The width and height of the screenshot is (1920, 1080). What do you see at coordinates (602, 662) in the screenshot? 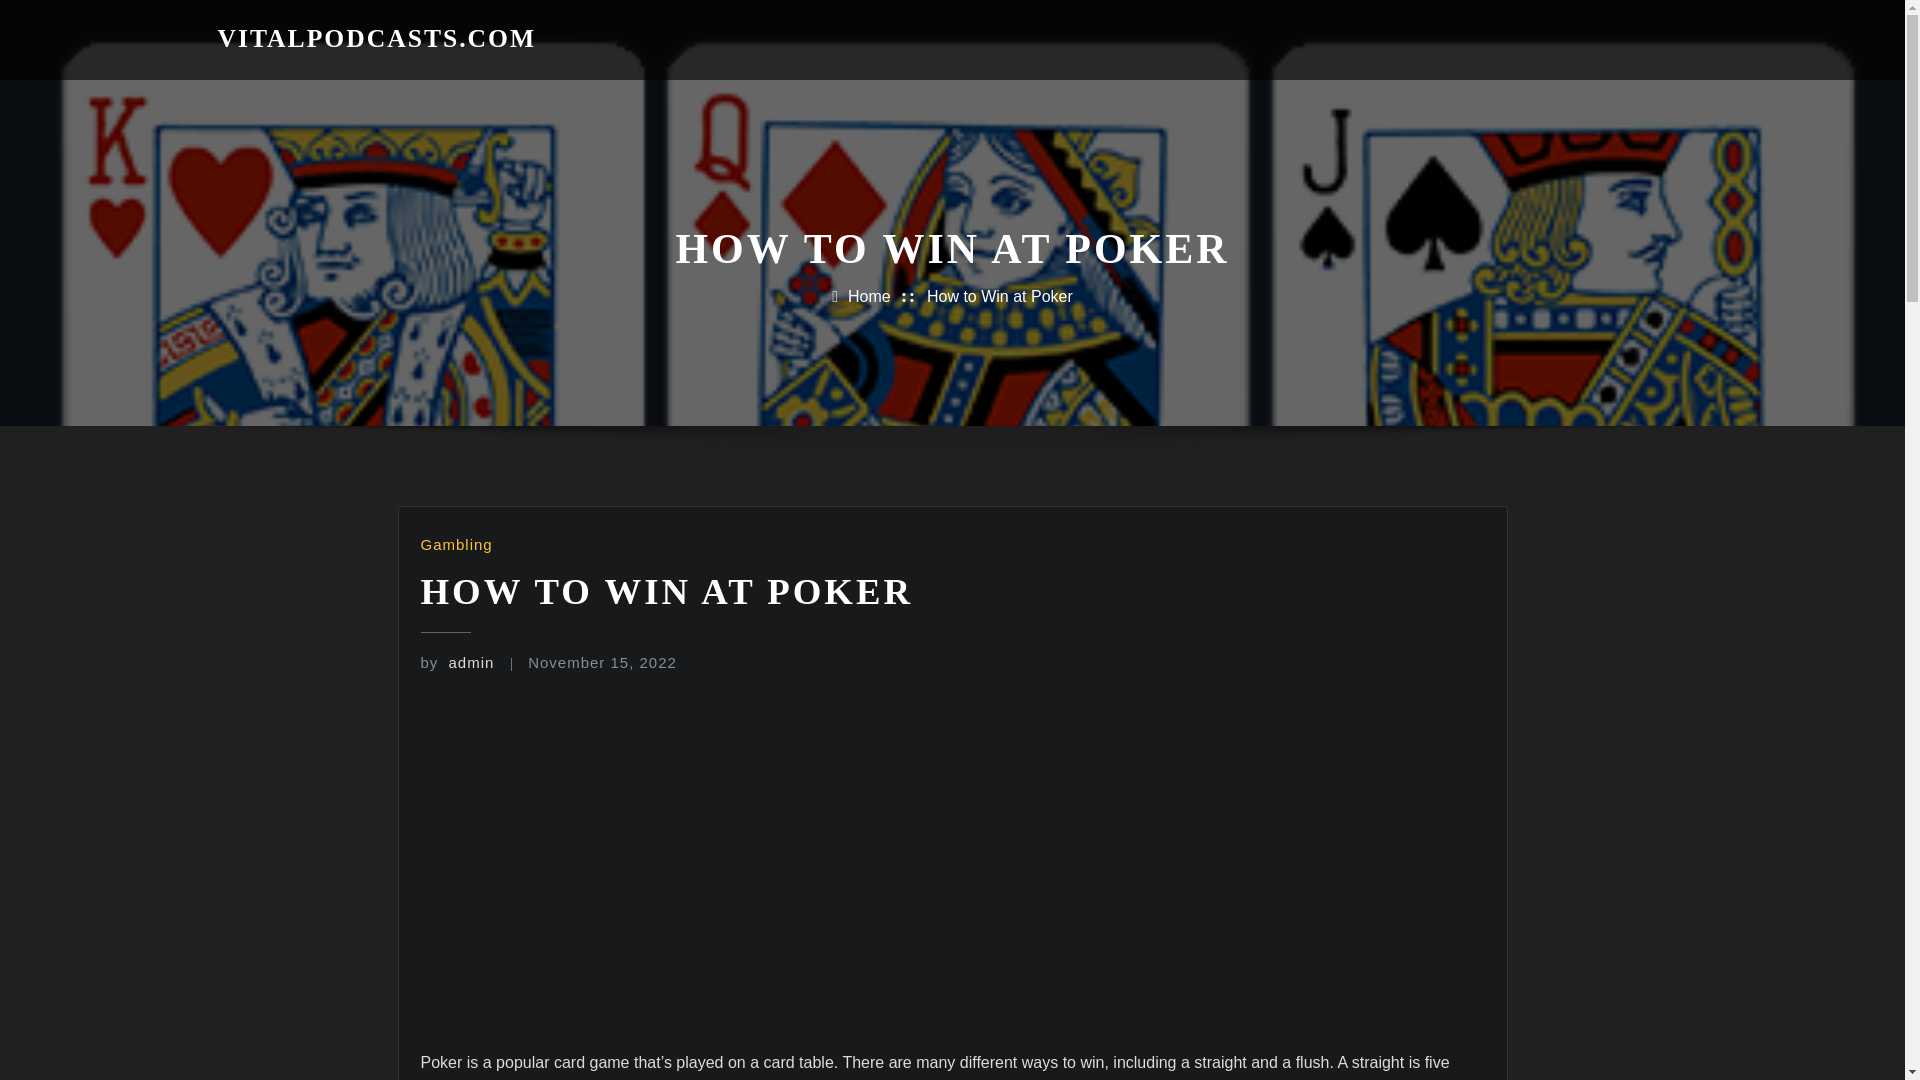
I see `November 15, 2022` at bounding box center [602, 662].